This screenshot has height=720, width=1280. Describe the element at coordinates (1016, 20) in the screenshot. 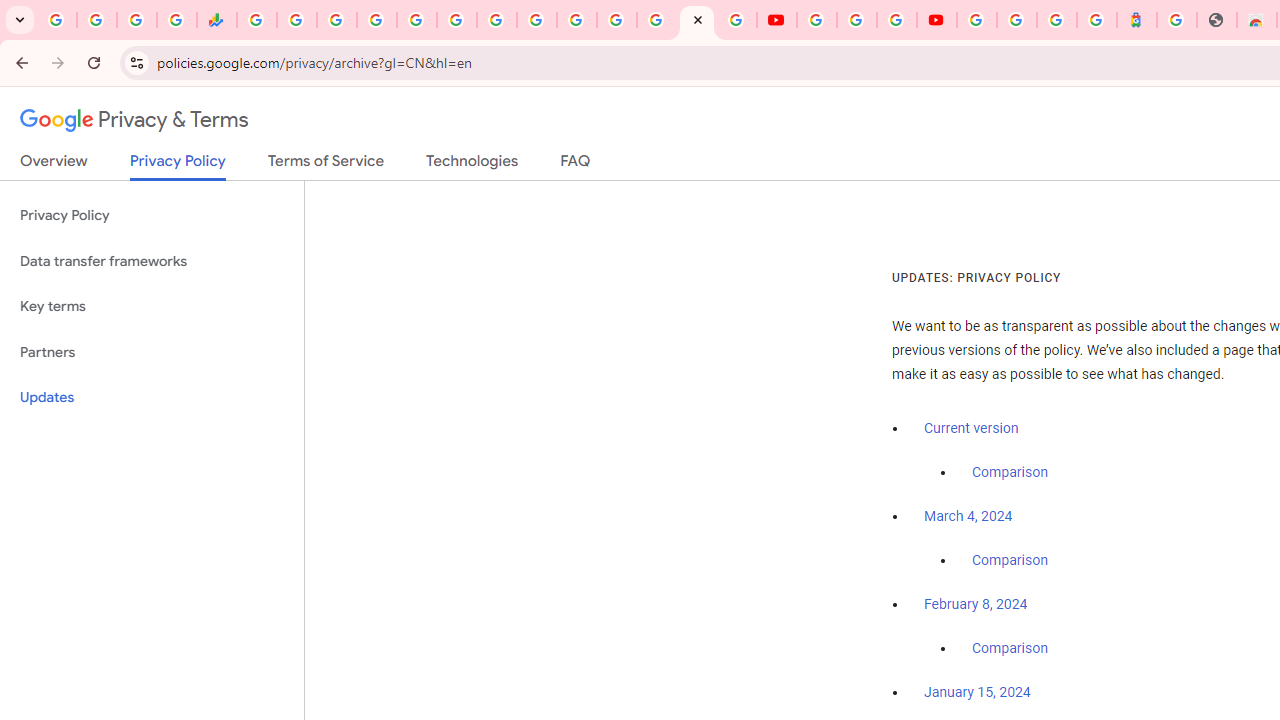

I see `Sign in - Google Accounts` at that location.